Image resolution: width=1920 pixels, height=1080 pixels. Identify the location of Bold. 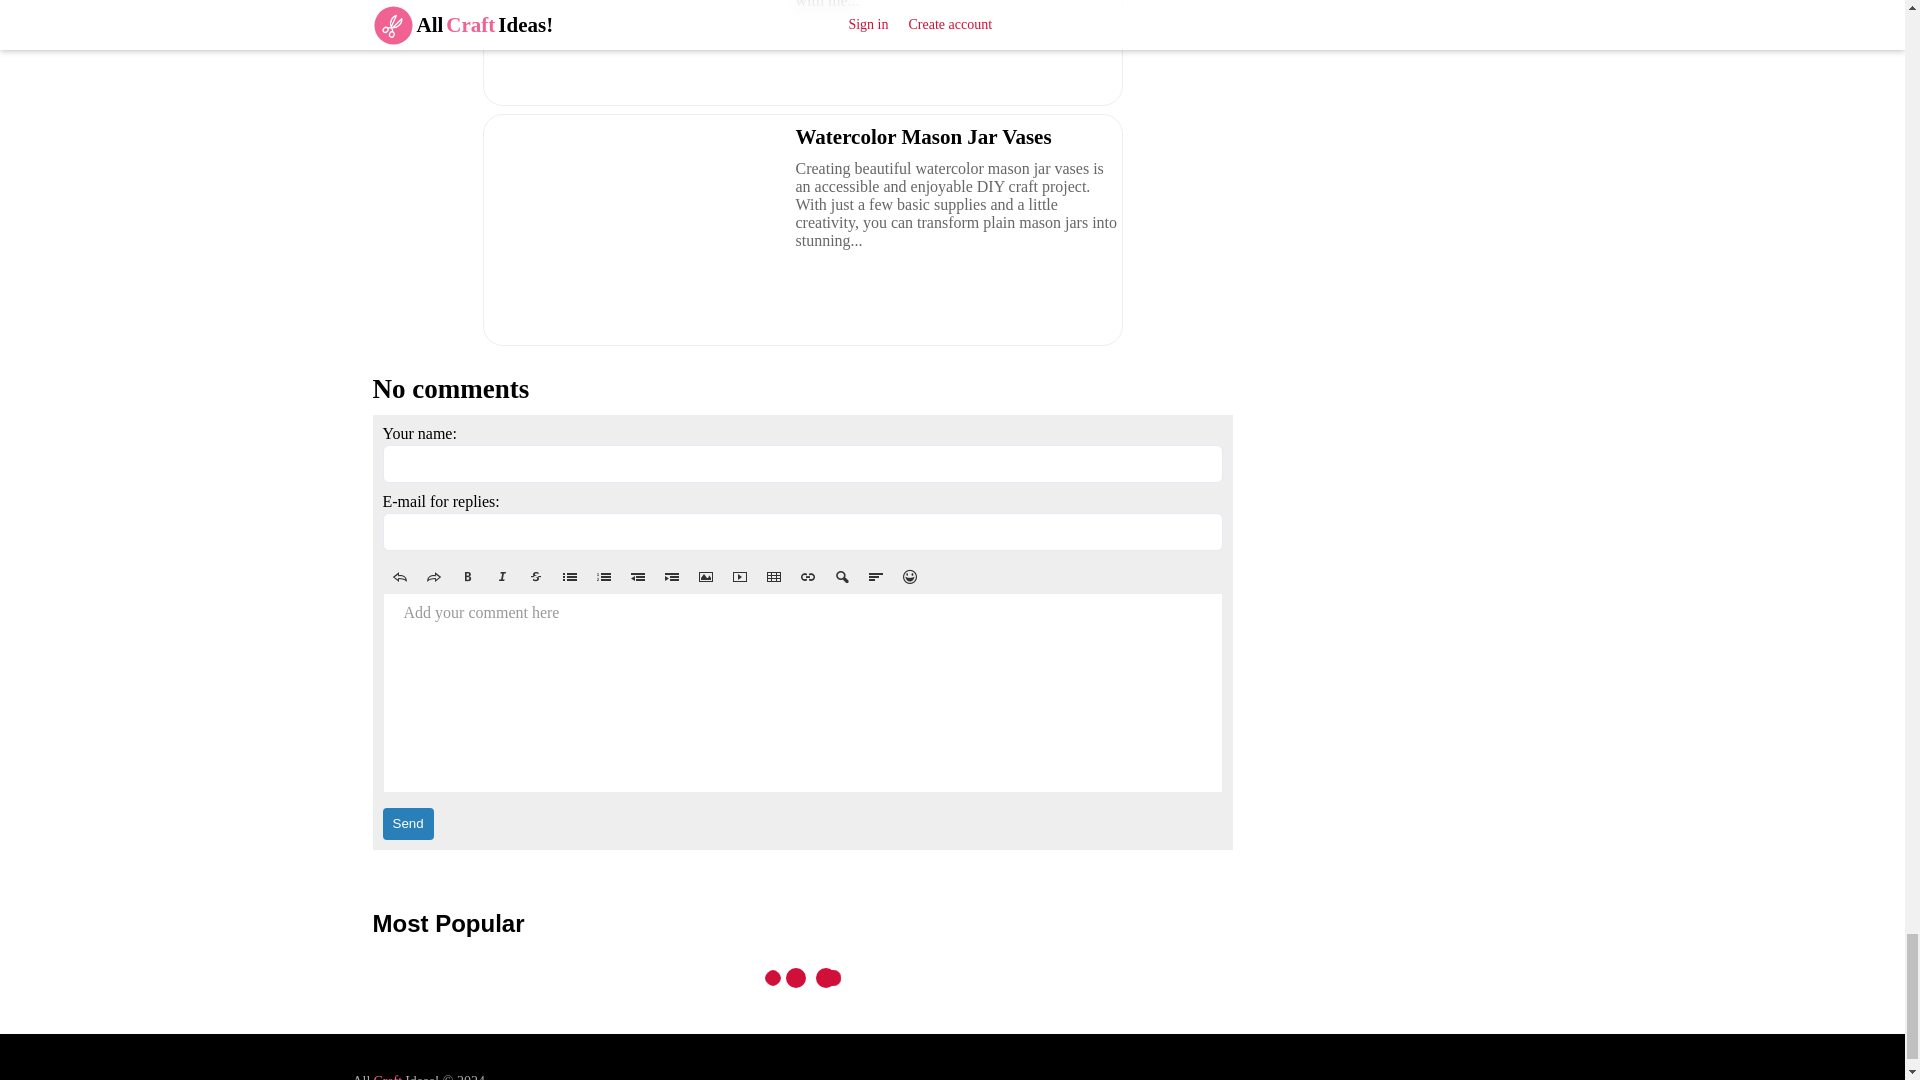
(466, 576).